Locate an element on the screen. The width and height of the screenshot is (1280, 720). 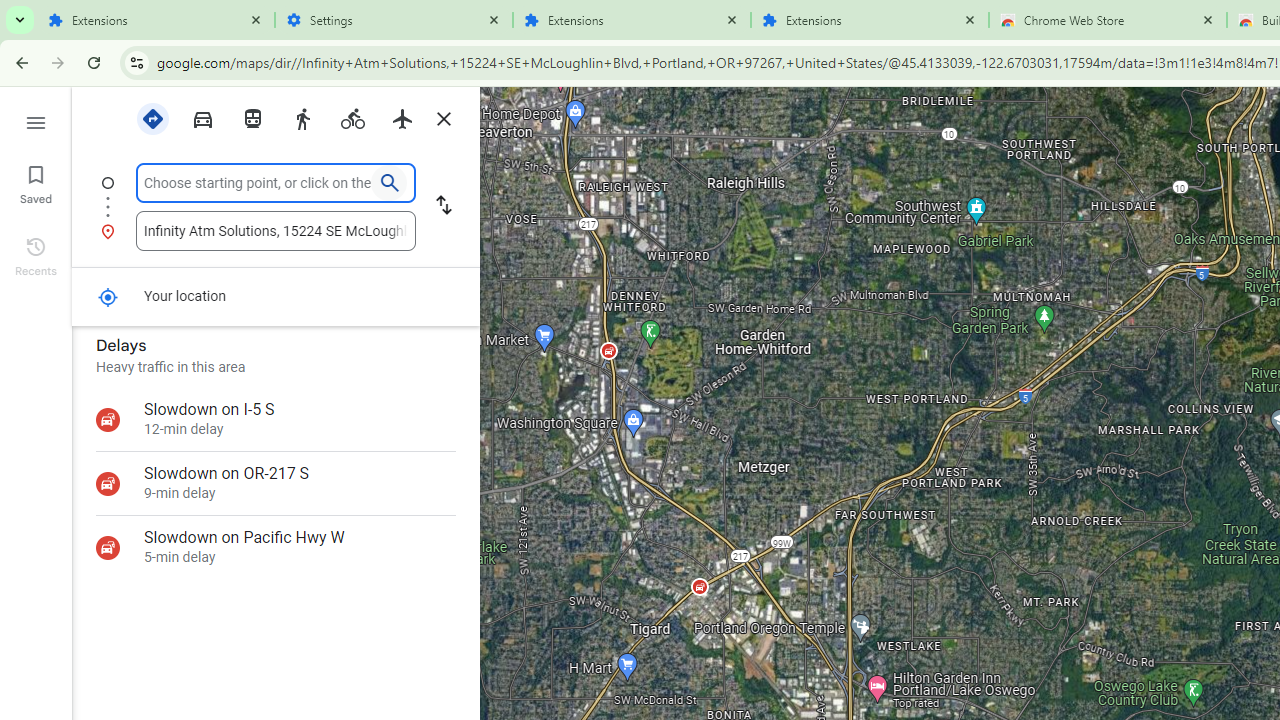
Reverse starting point and destination is located at coordinates (444, 206).